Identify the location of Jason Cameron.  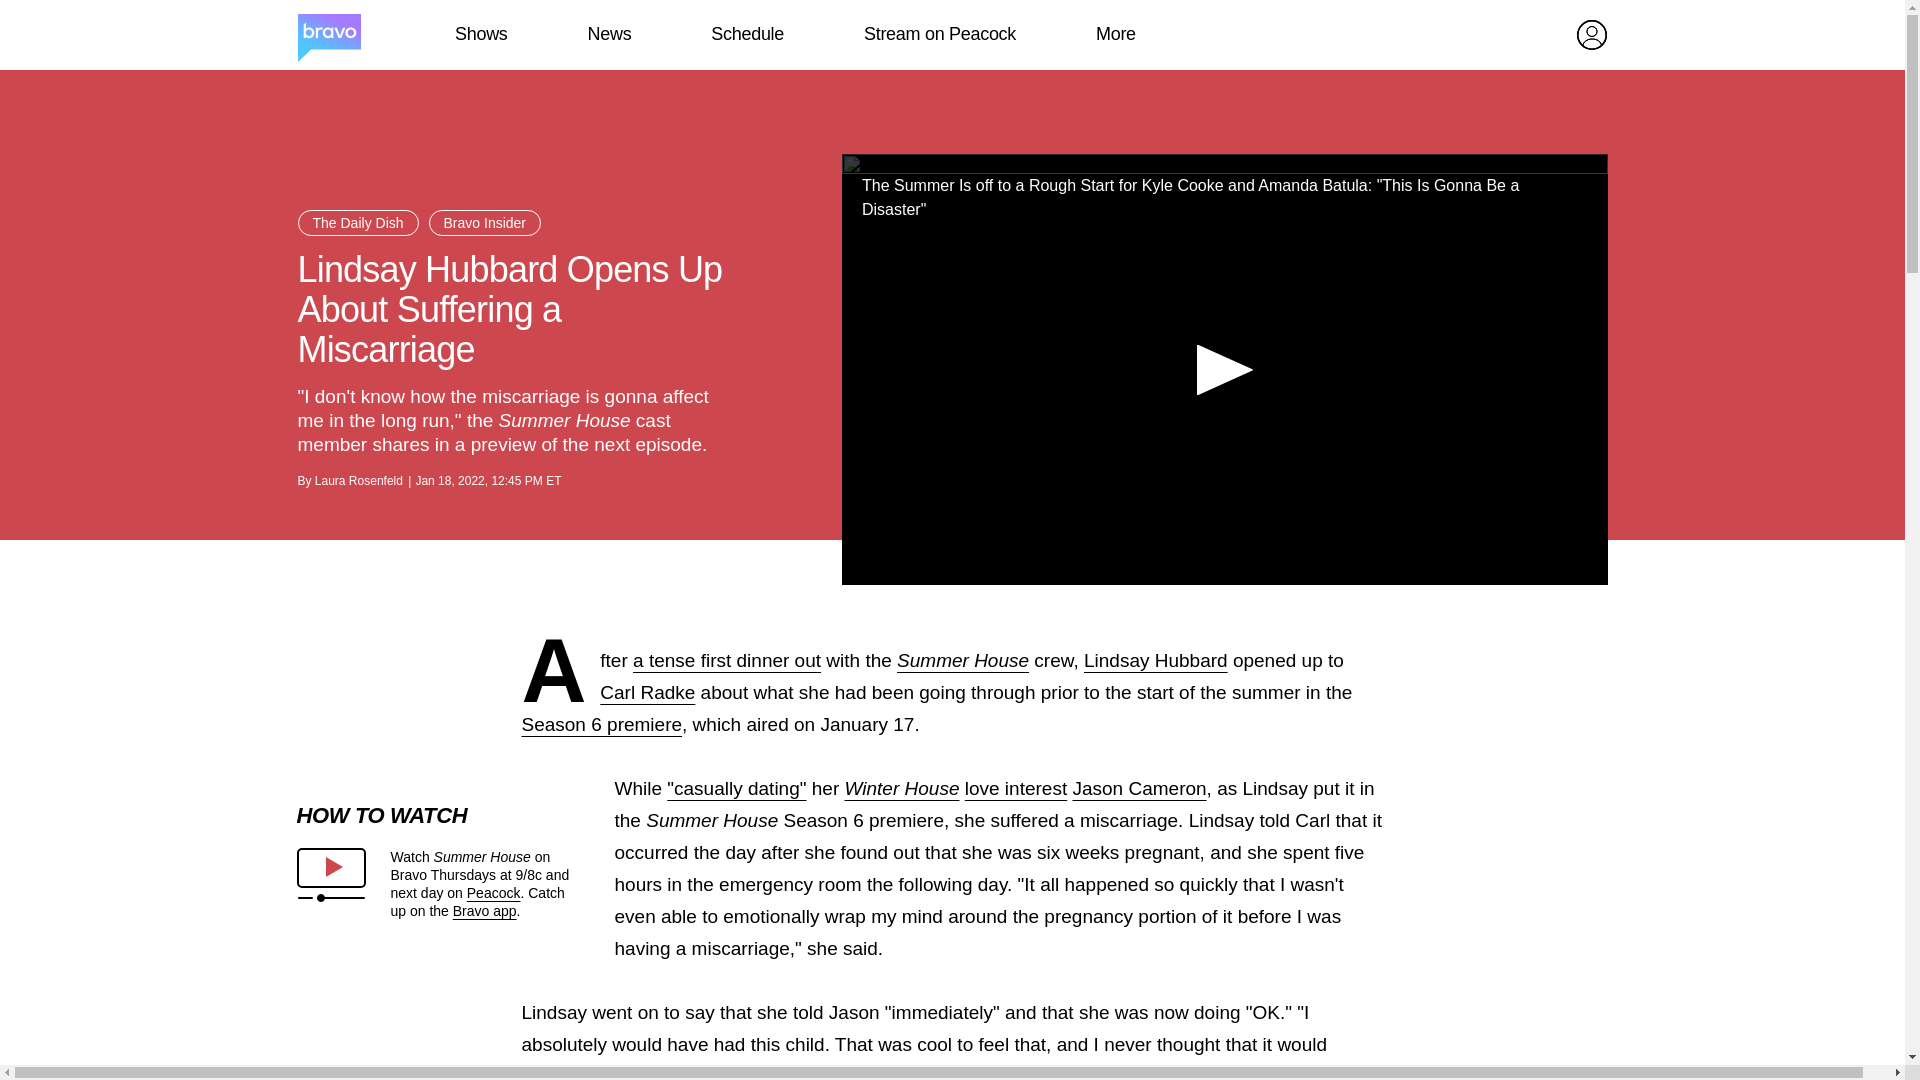
(1138, 788).